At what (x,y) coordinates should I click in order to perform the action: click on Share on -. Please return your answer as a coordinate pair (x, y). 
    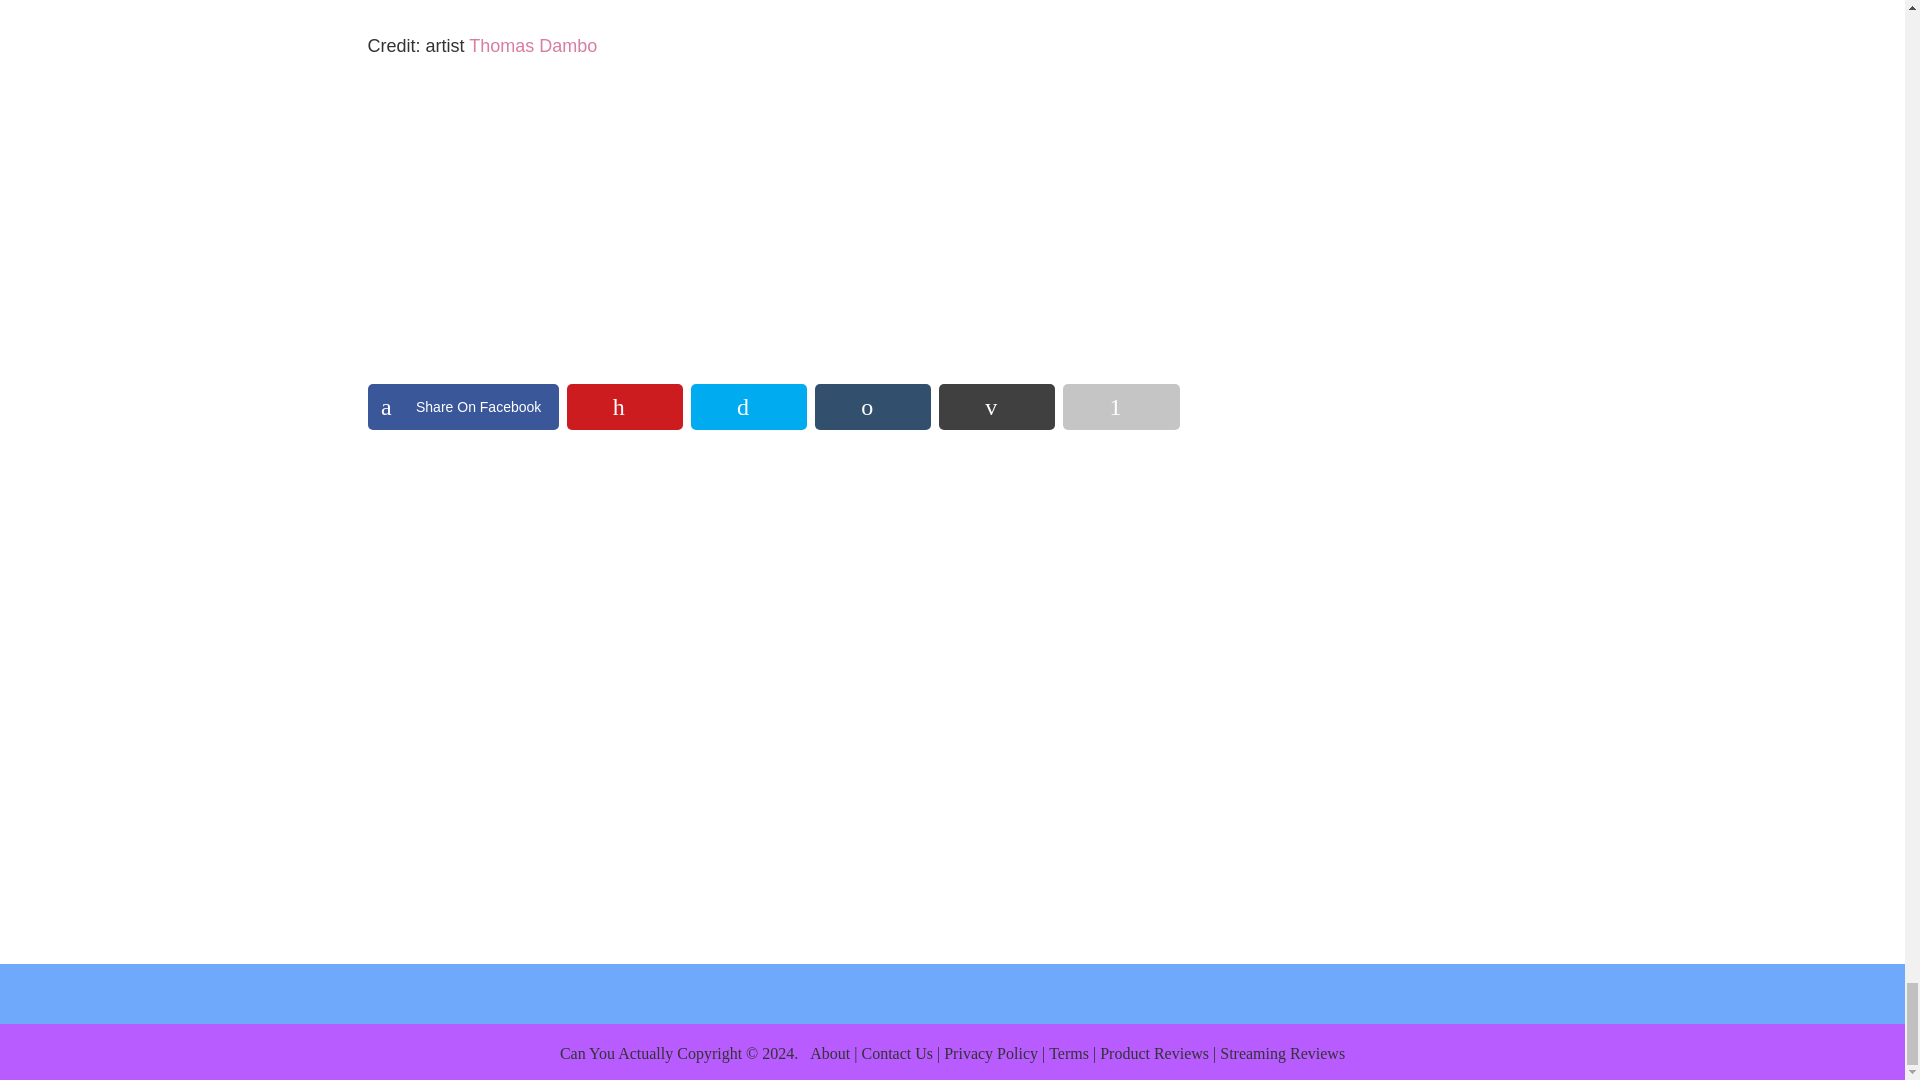
    Looking at the image, I should click on (748, 406).